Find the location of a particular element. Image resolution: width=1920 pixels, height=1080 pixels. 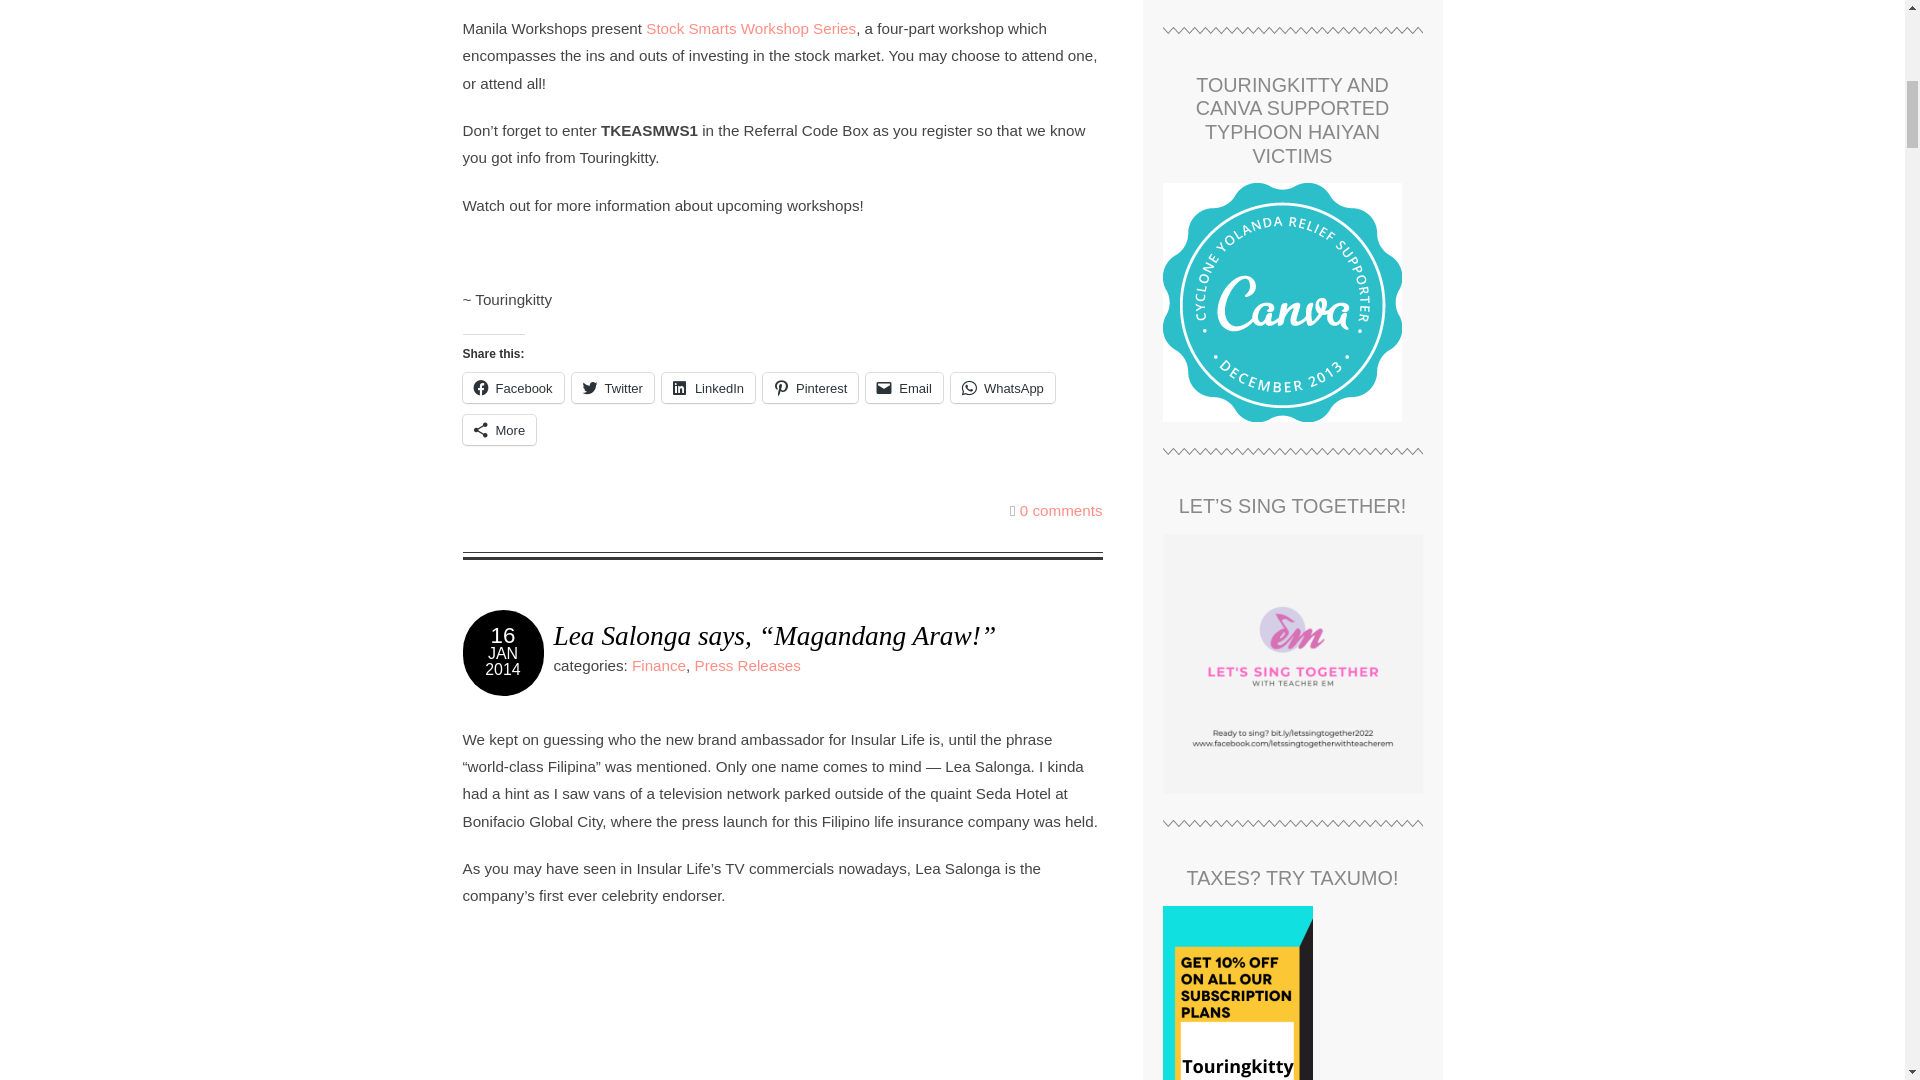

WhatsApp is located at coordinates (1002, 387).